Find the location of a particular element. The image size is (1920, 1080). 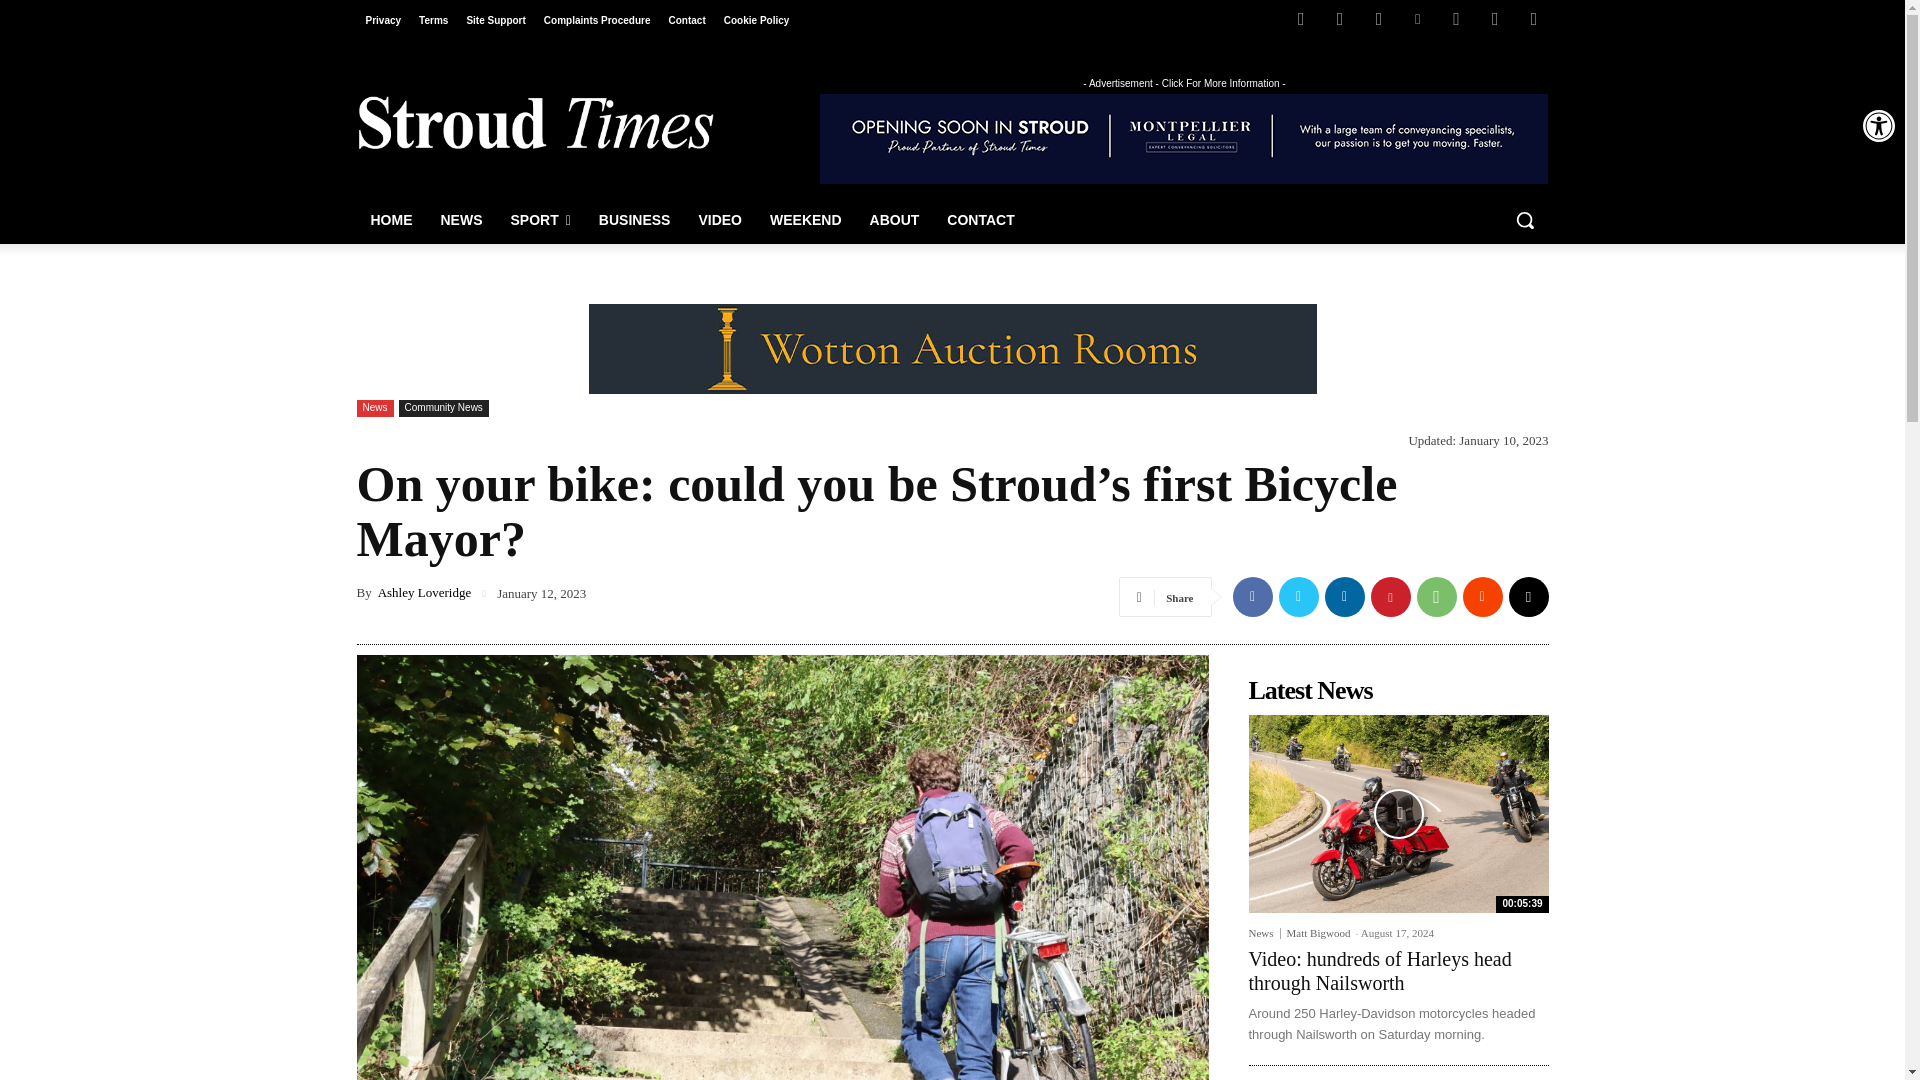

Flipboard is located at coordinates (1340, 19).